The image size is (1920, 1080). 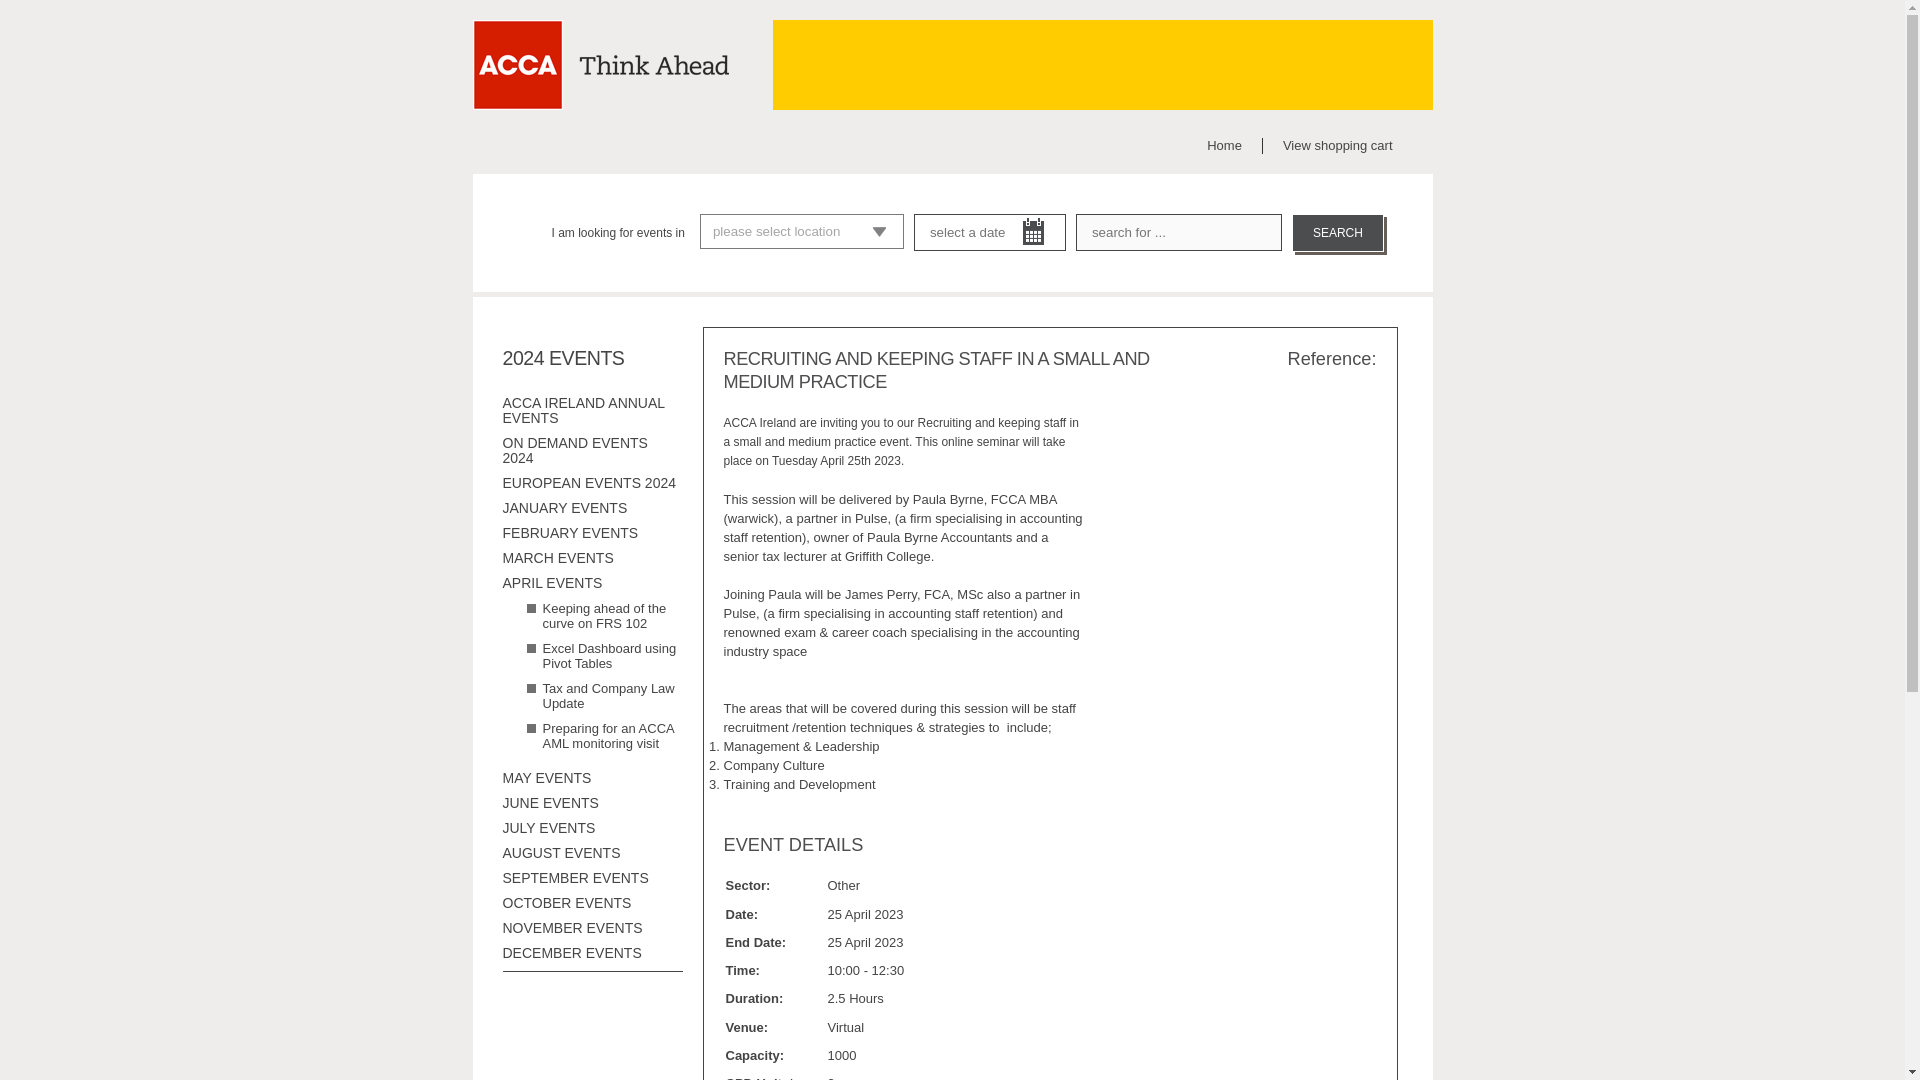 I want to click on JANUARY EVENTS, so click(x=564, y=508).